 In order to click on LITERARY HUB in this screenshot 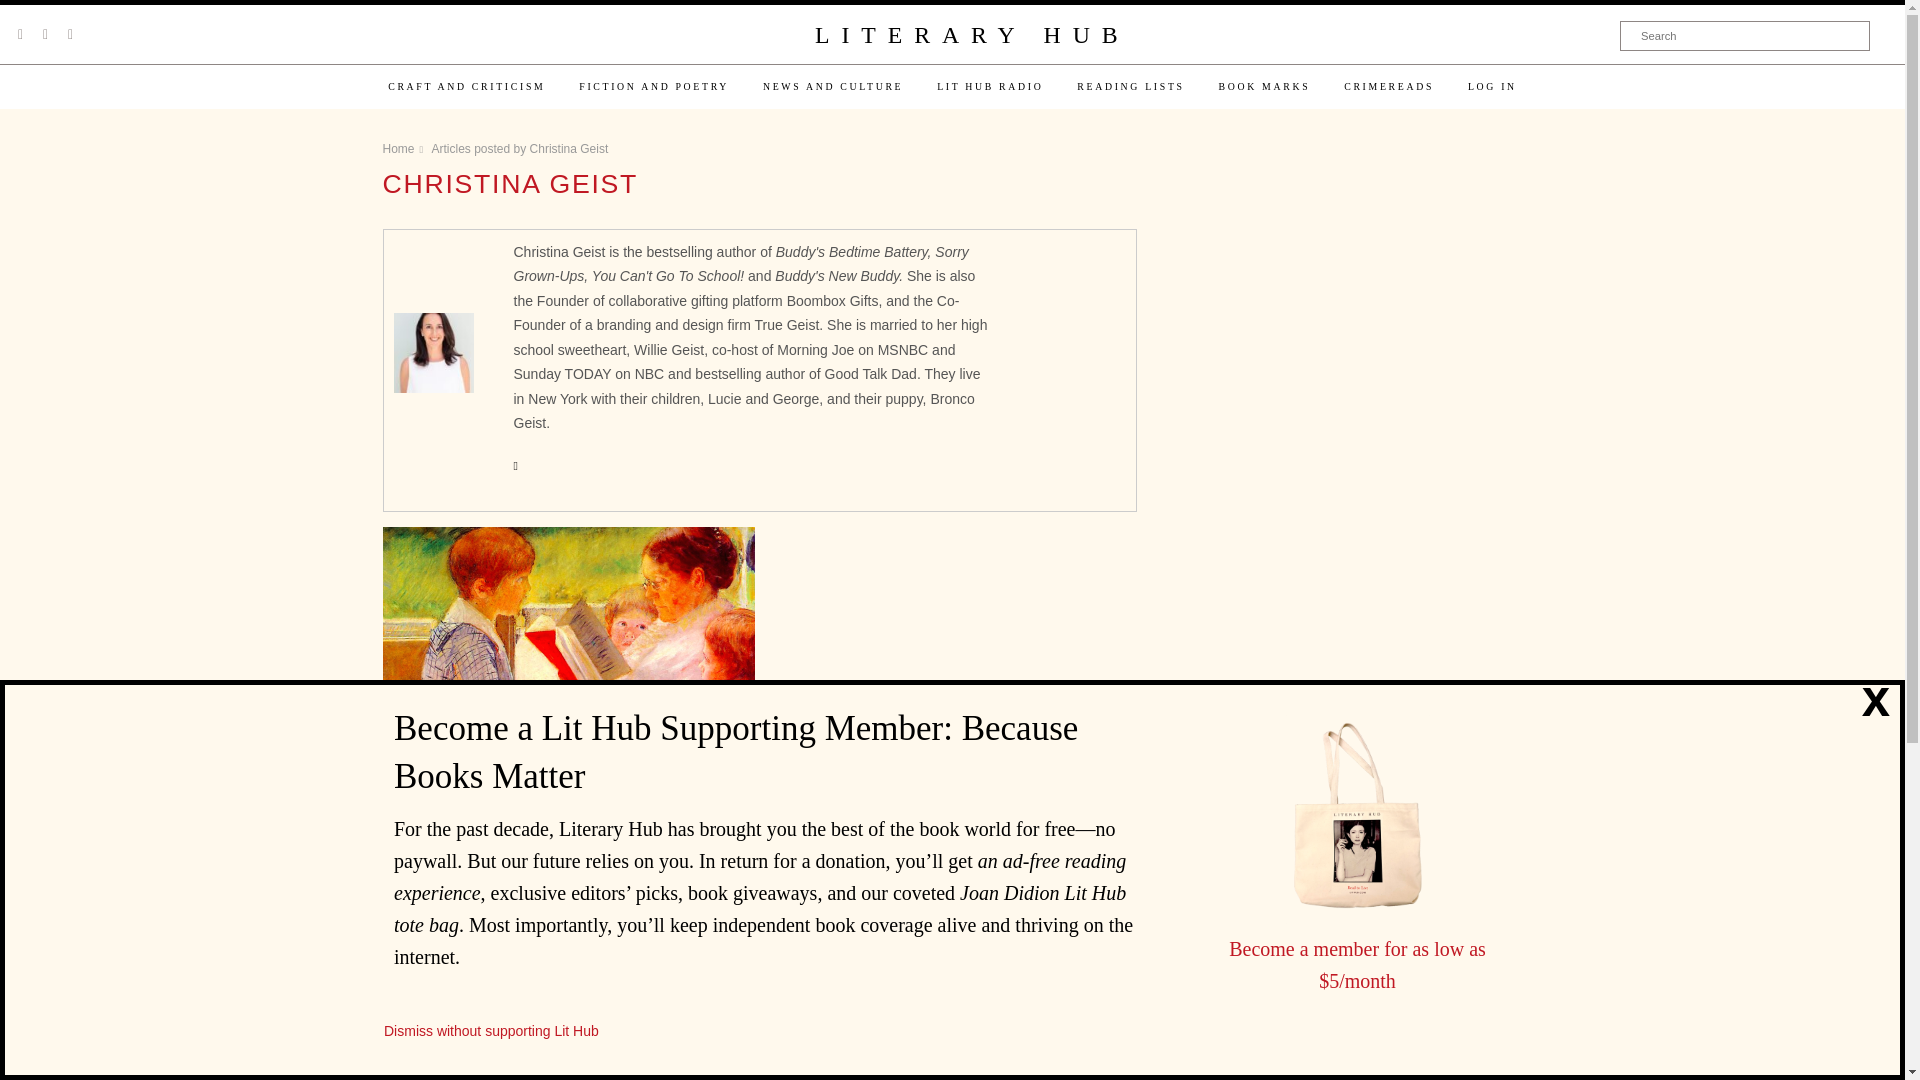, I will do `click(971, 36)`.